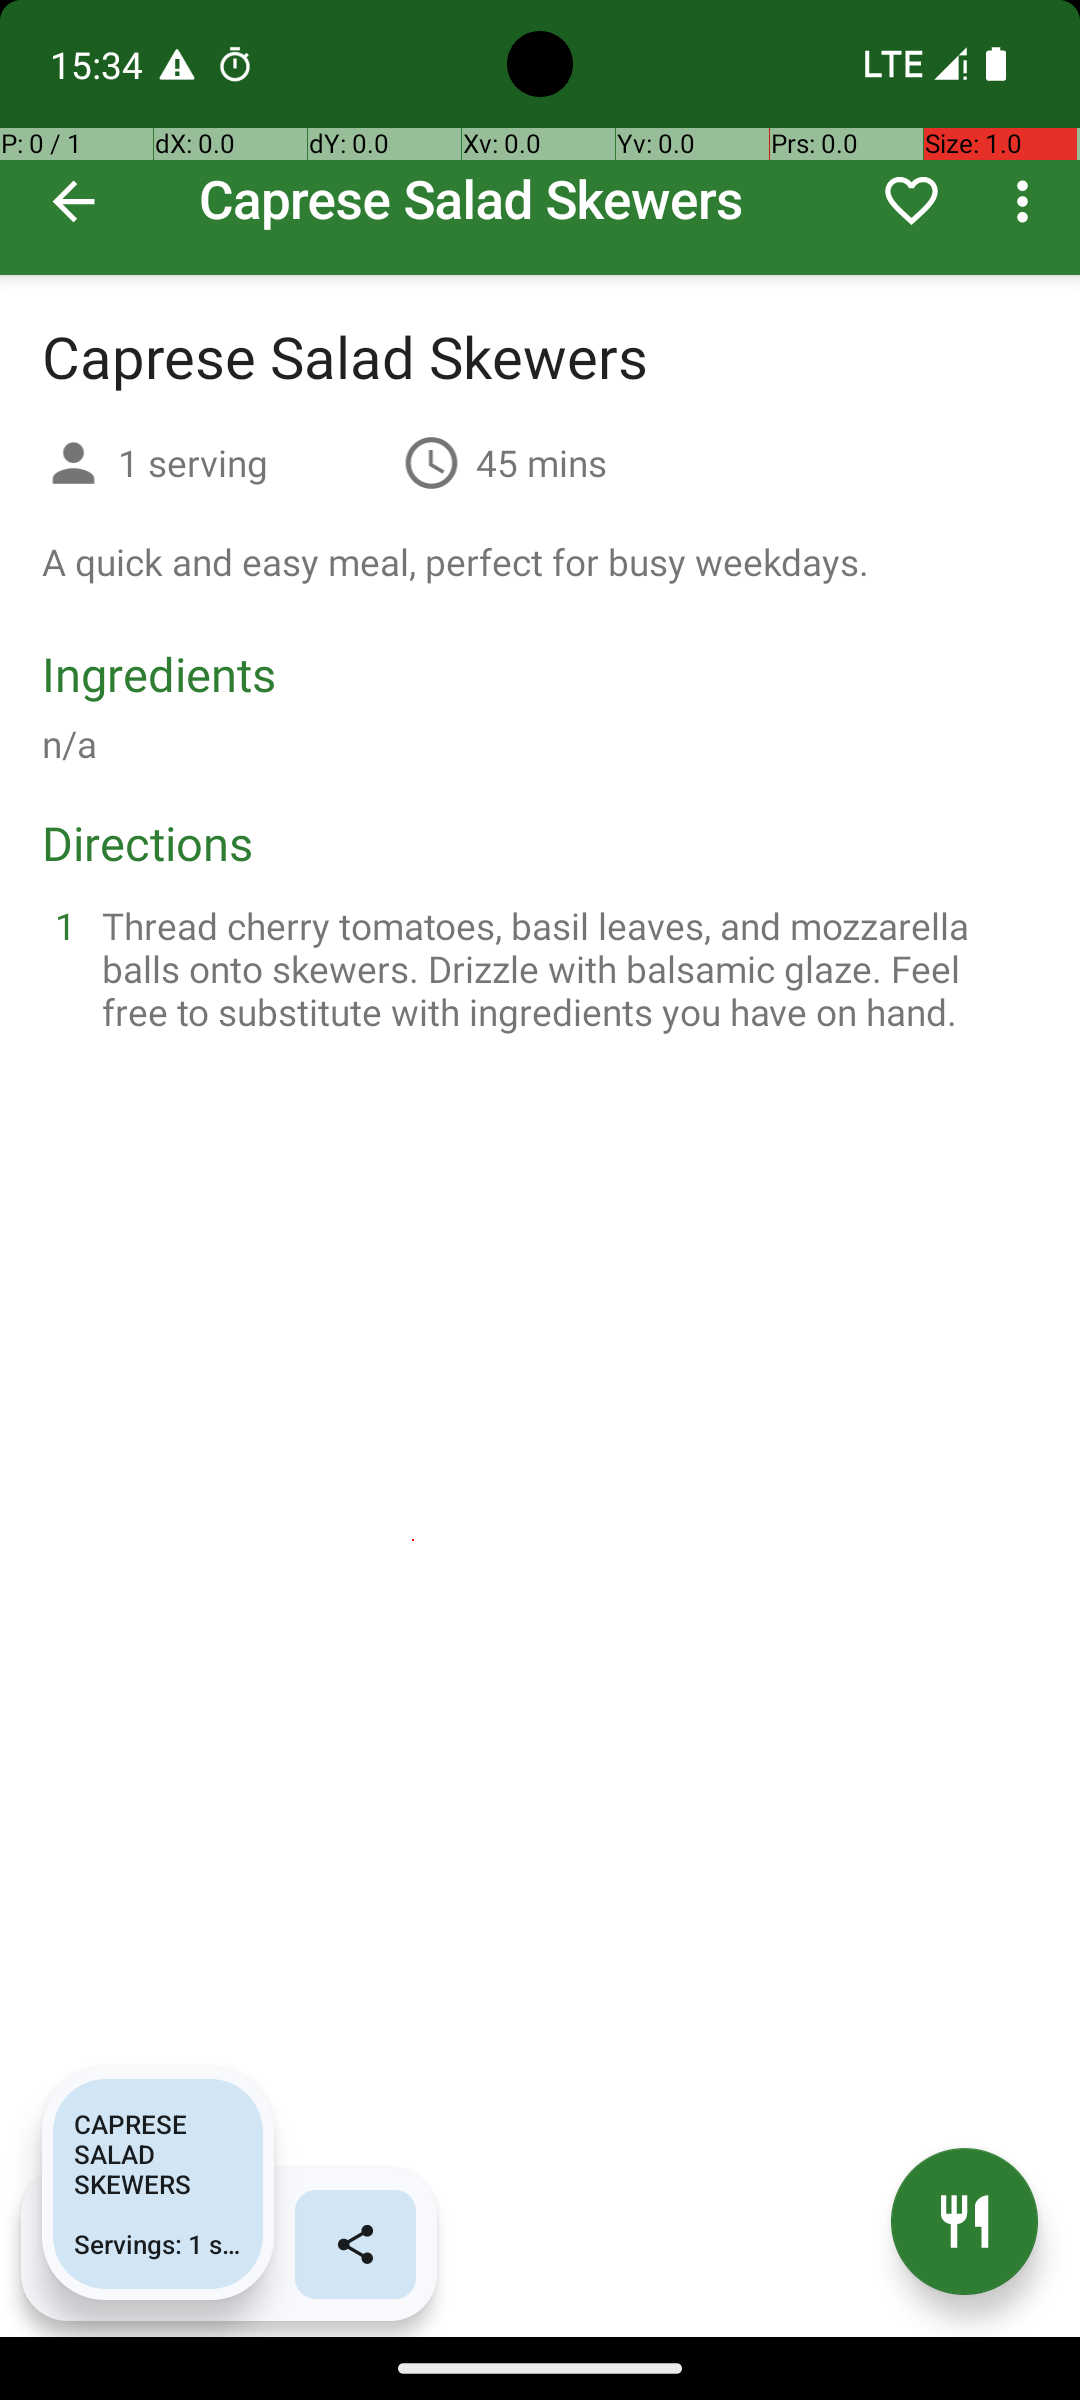 The width and height of the screenshot is (1080, 2400). I want to click on Thread cherry tomatoes, basil leaves, and mozzarella balls onto skewers. Drizzle with balsamic glaze. Feel free to substitute with ingredients you have on hand., so click(564, 968).